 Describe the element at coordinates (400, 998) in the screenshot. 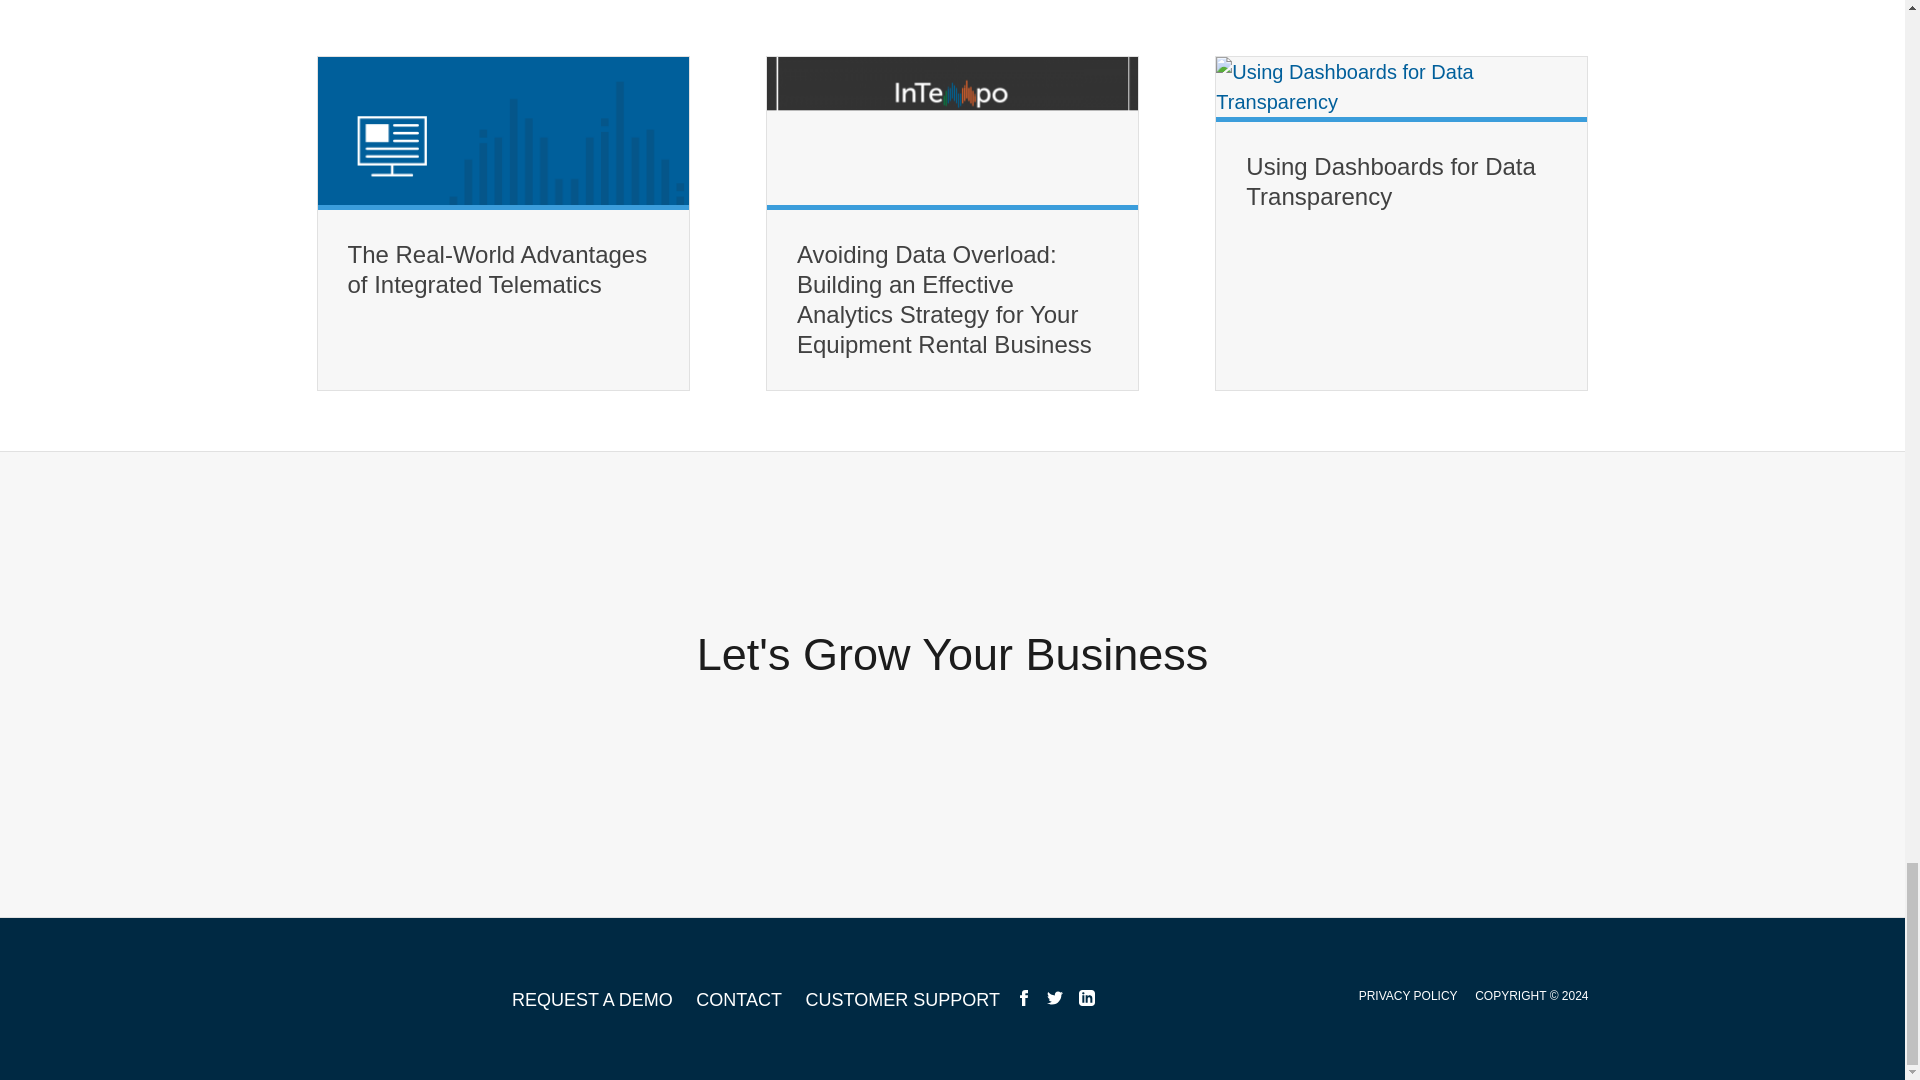

I see `InTempo - Rental Mangement Software Solutions` at that location.